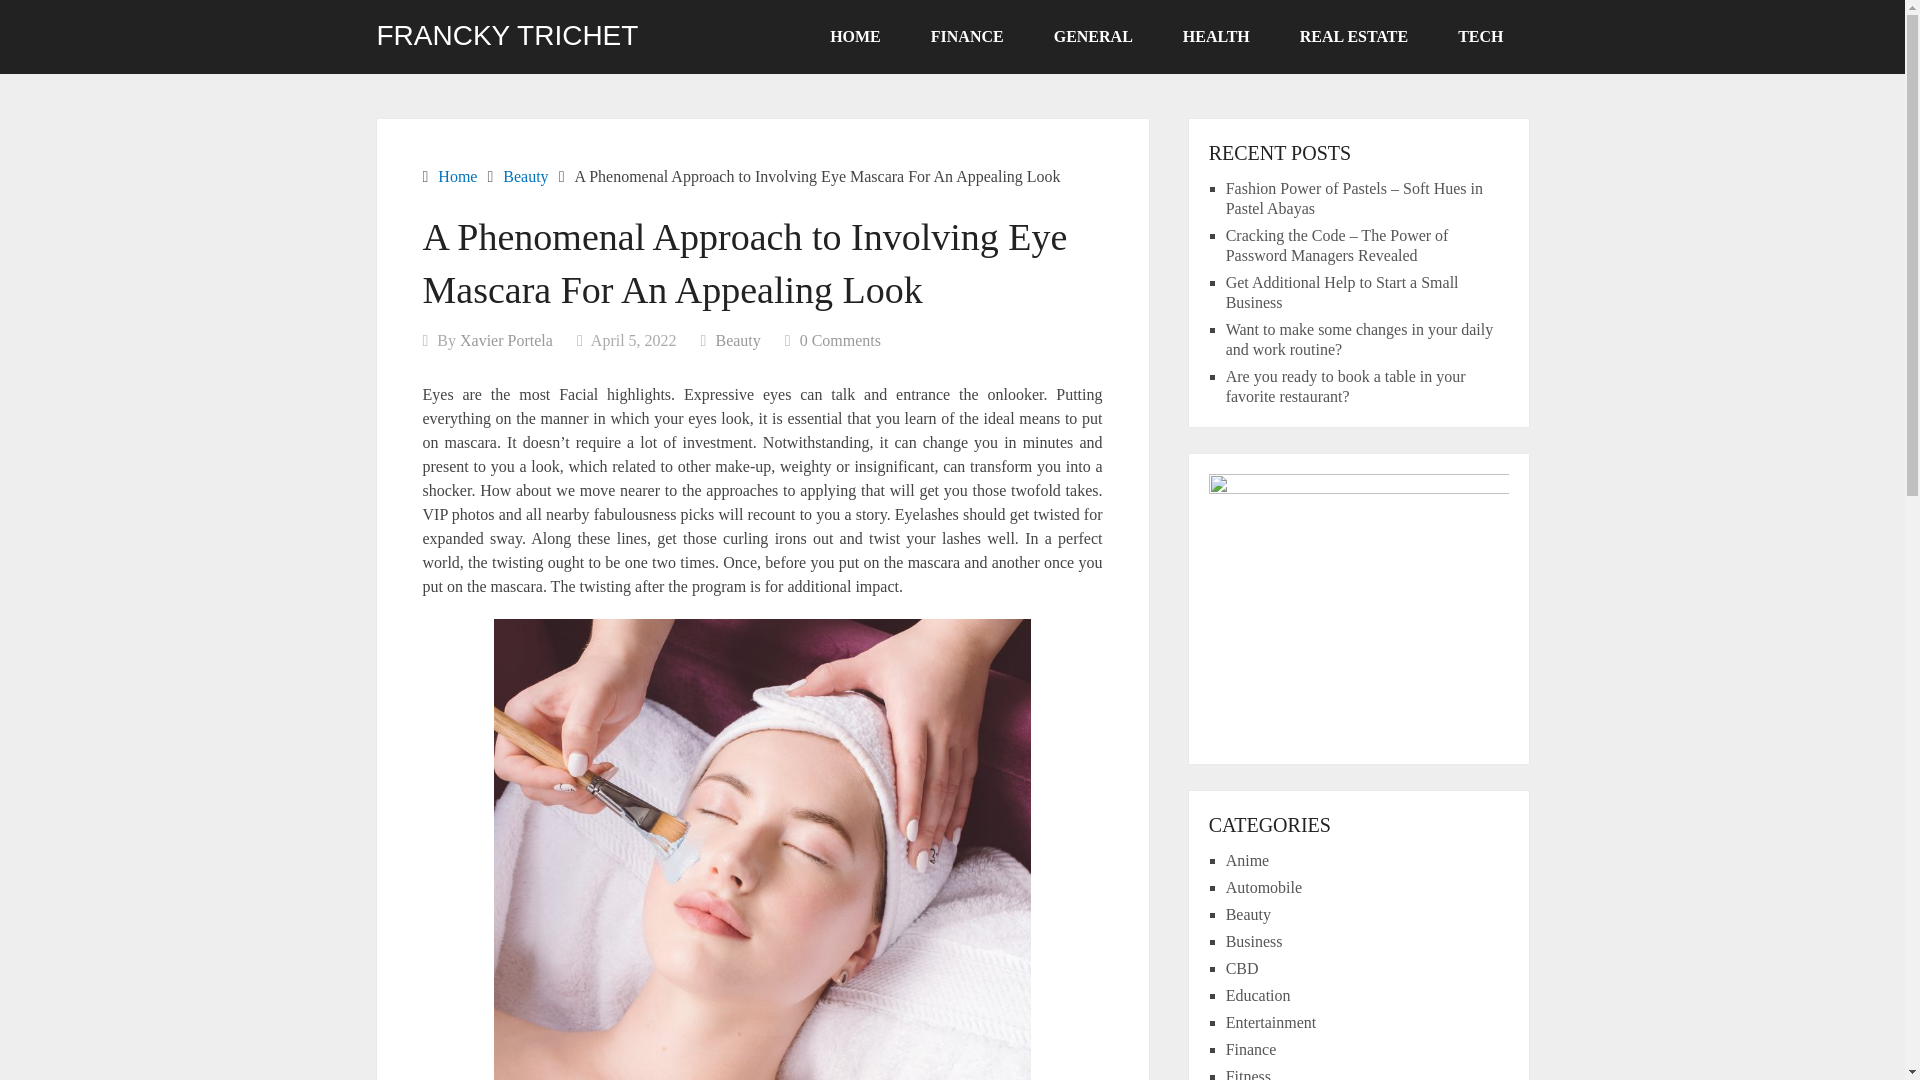 This screenshot has width=1920, height=1080. I want to click on Posts by Xavier Portela, so click(506, 340).